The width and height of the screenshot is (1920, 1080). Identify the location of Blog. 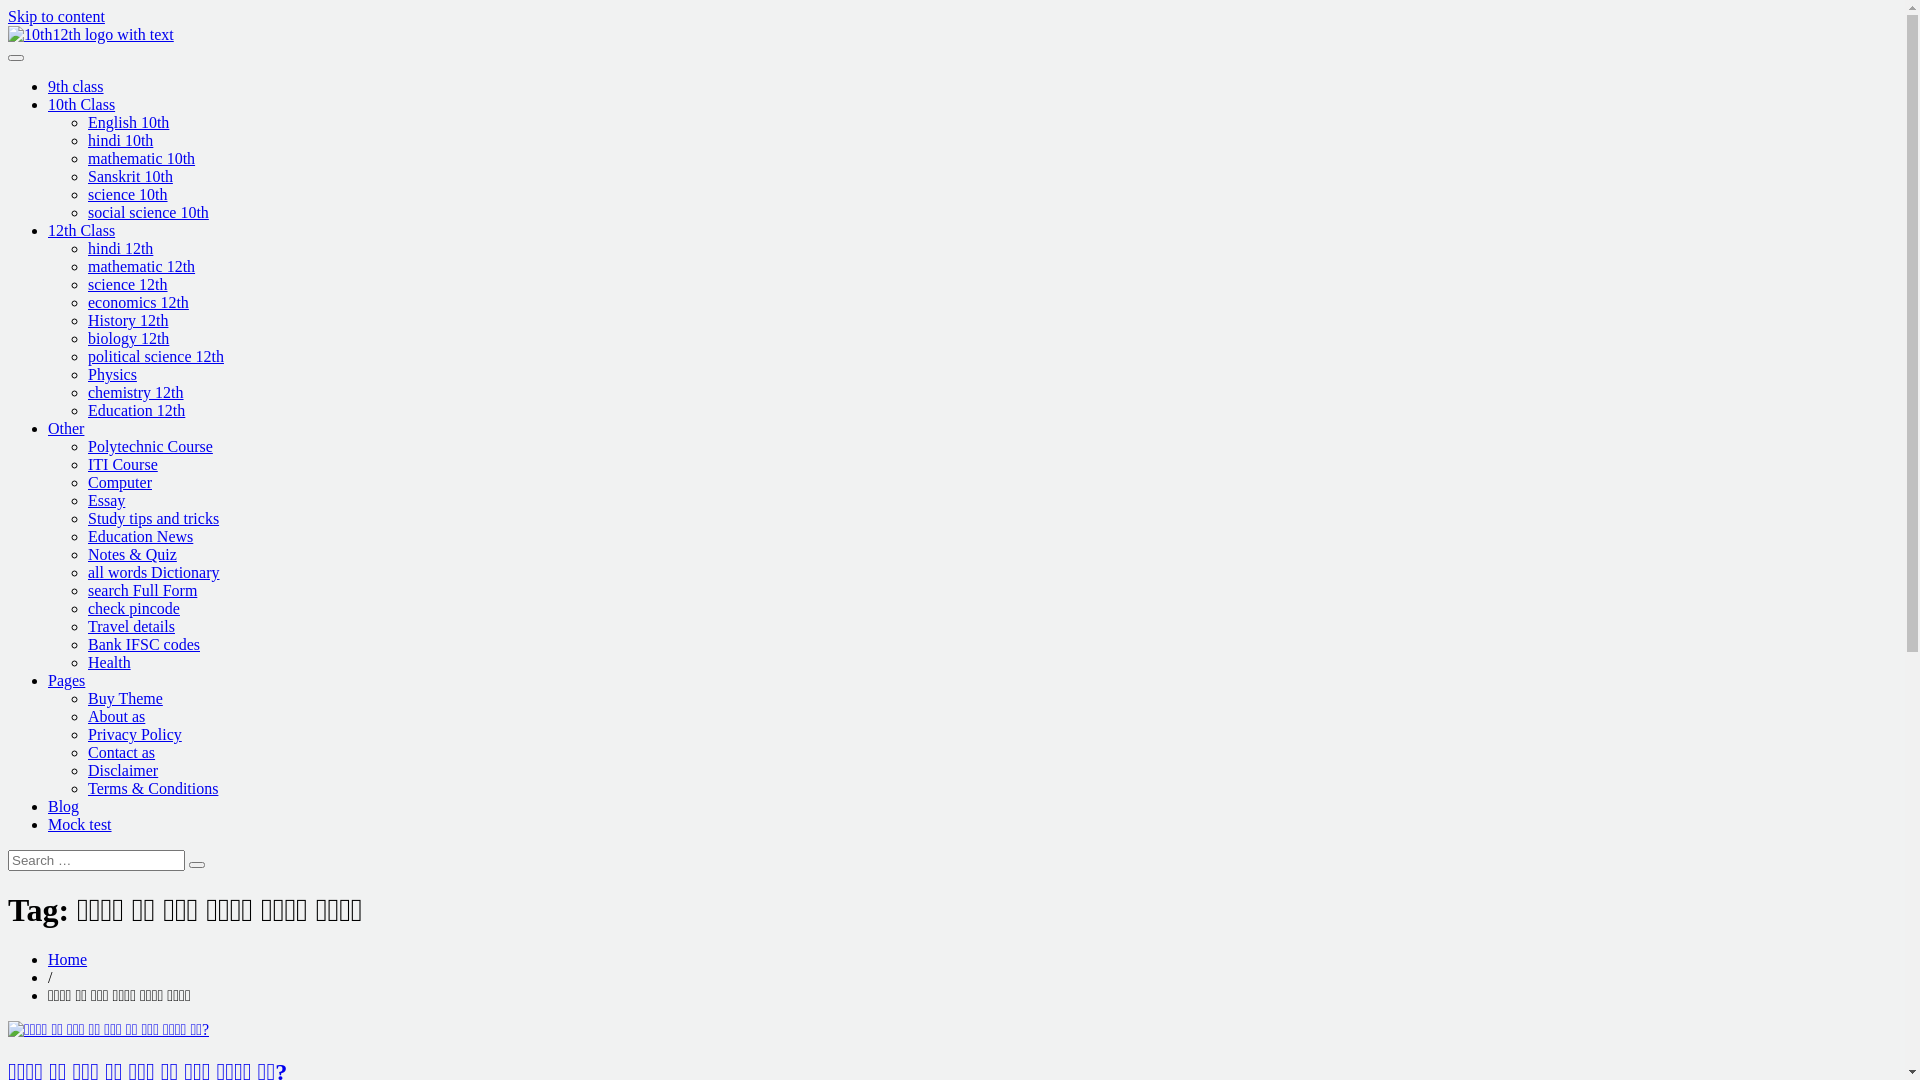
(64, 806).